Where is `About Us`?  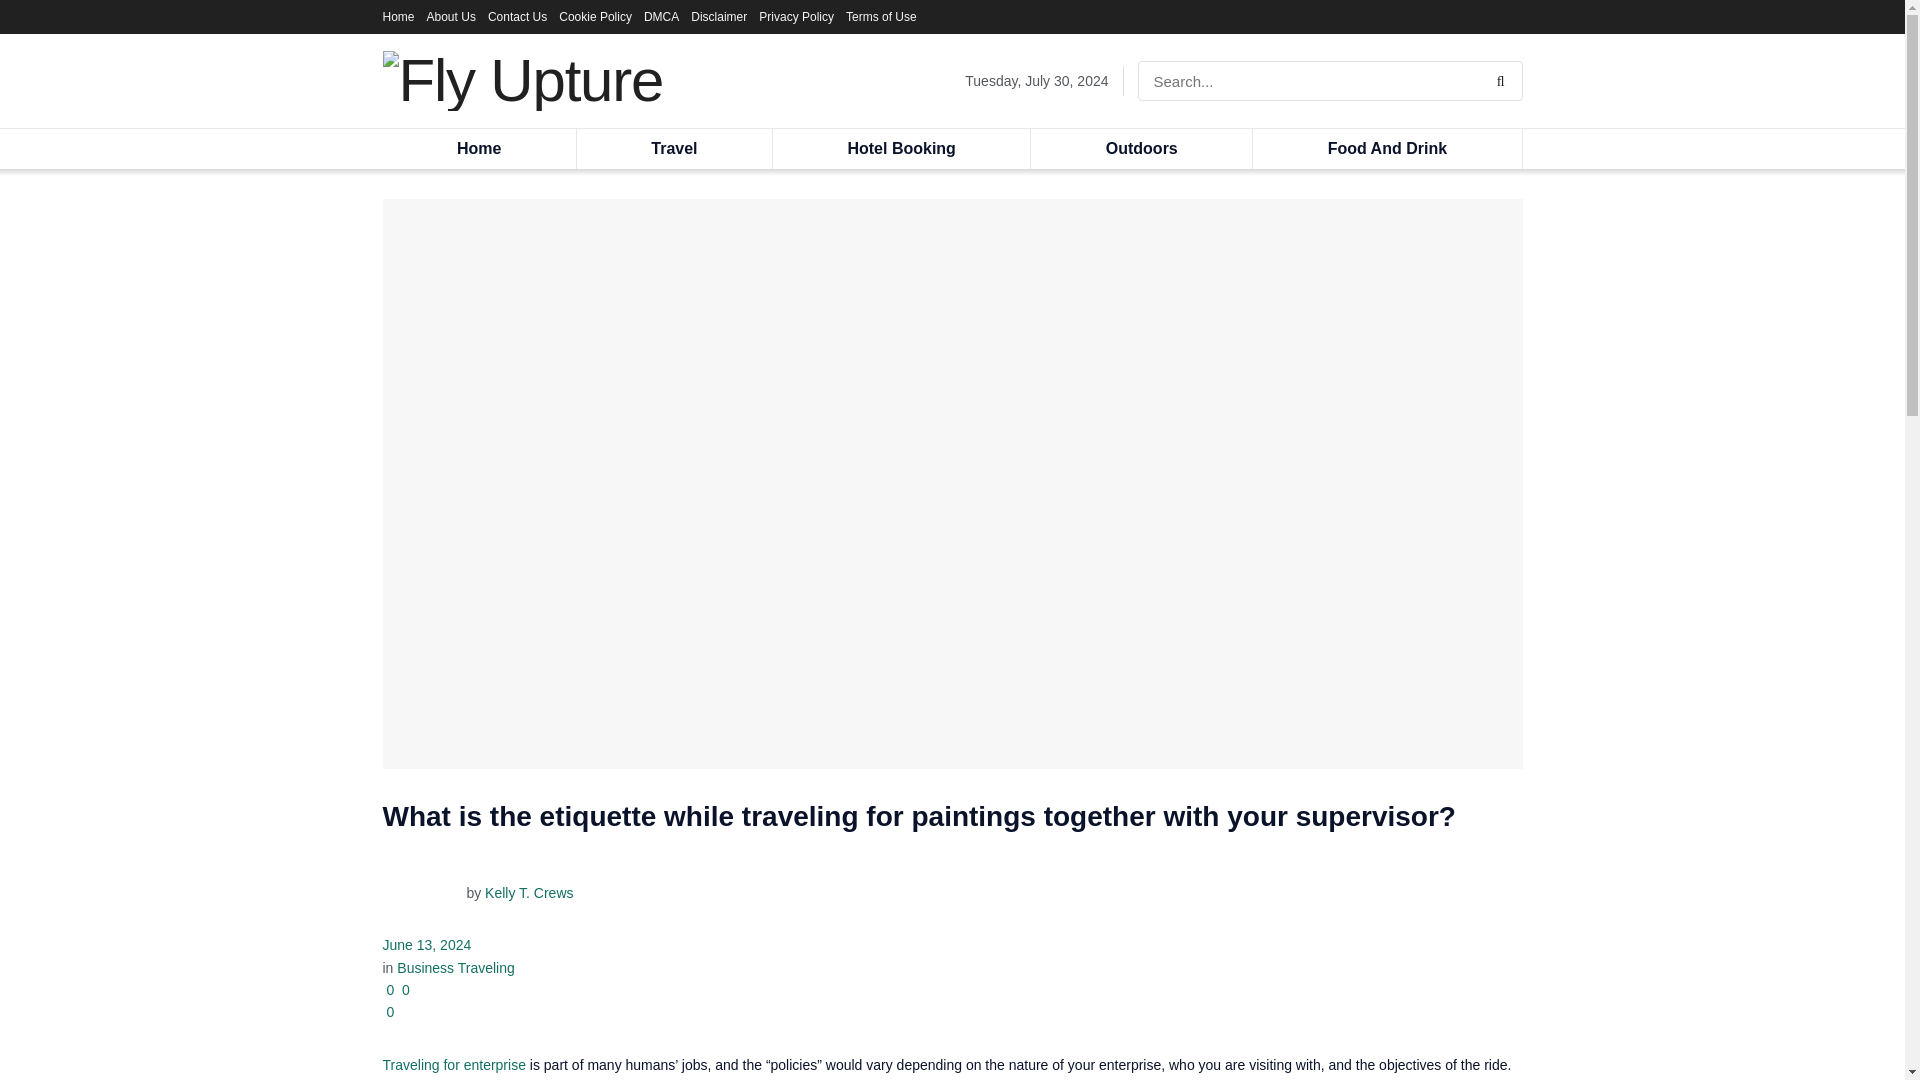 About Us is located at coordinates (451, 16).